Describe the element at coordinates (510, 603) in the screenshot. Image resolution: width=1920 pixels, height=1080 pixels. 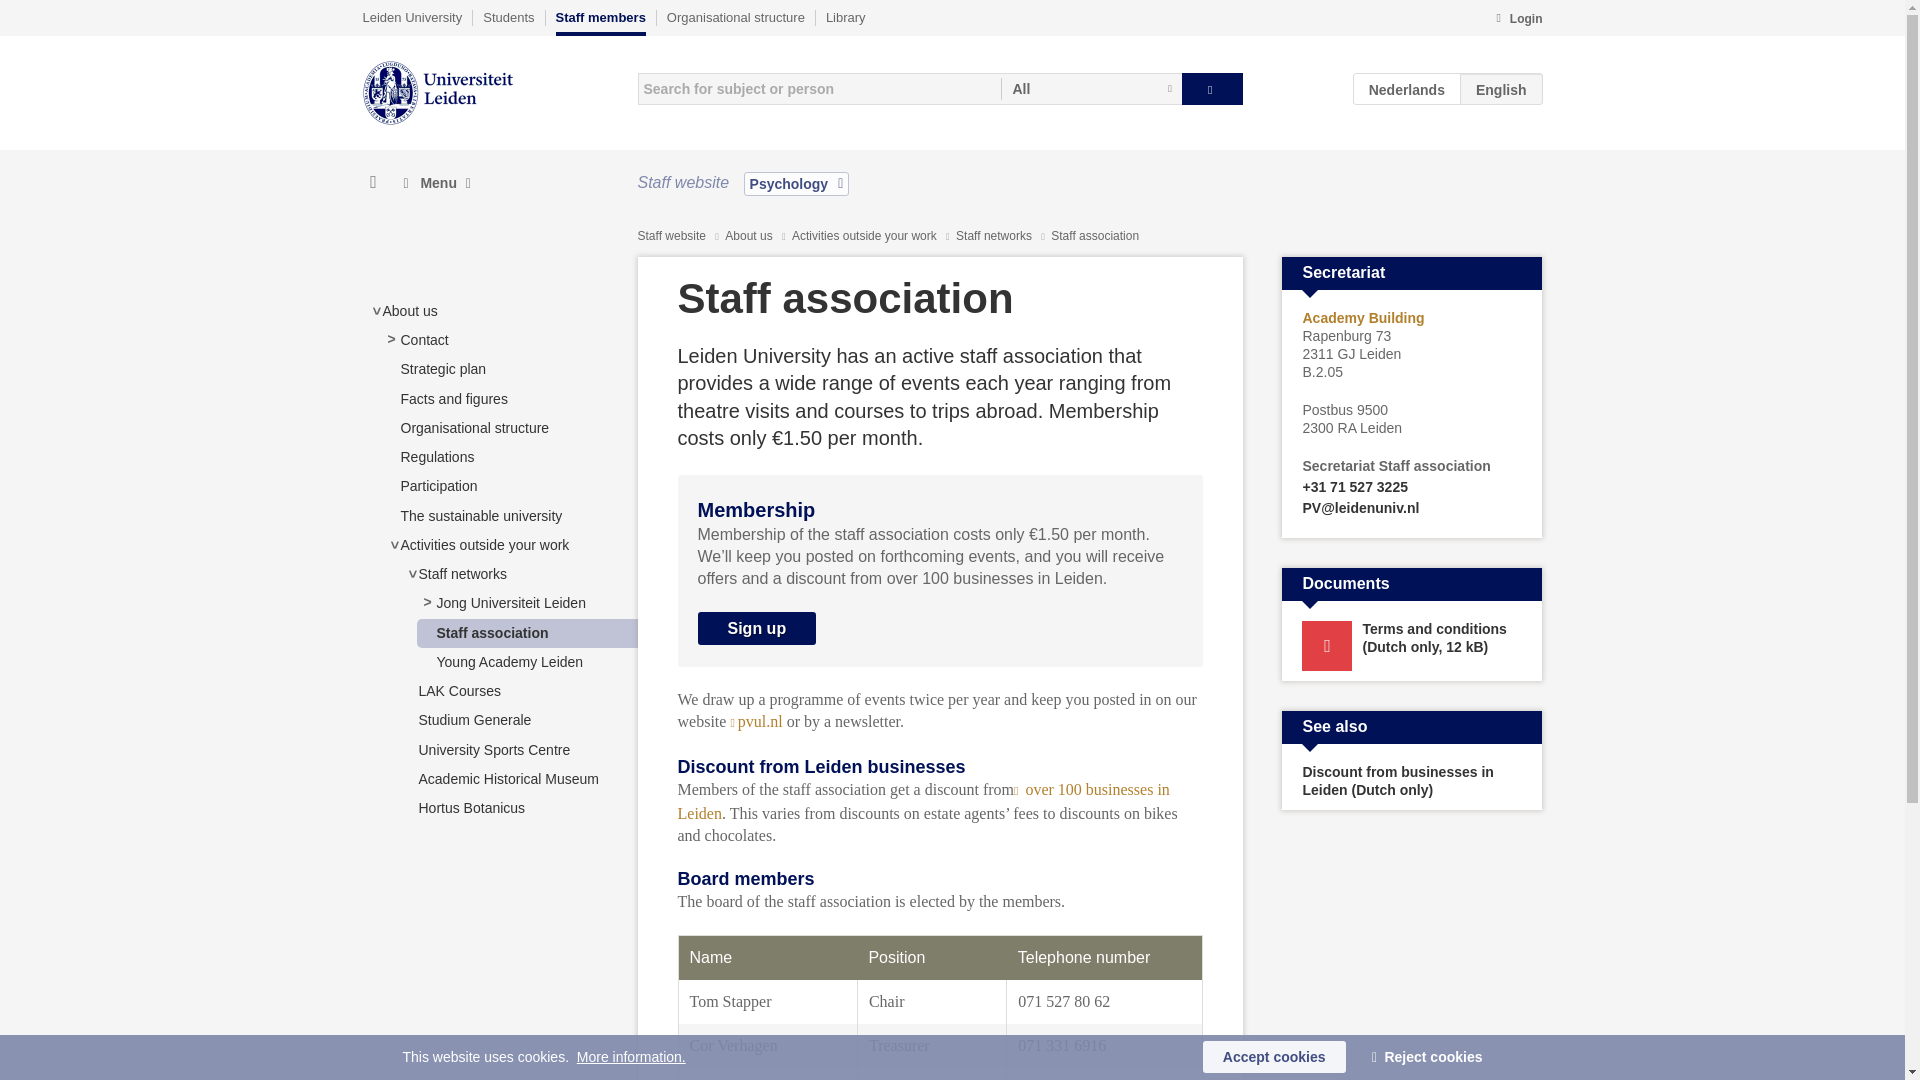
I see `Jong Universiteit Leiden` at that location.